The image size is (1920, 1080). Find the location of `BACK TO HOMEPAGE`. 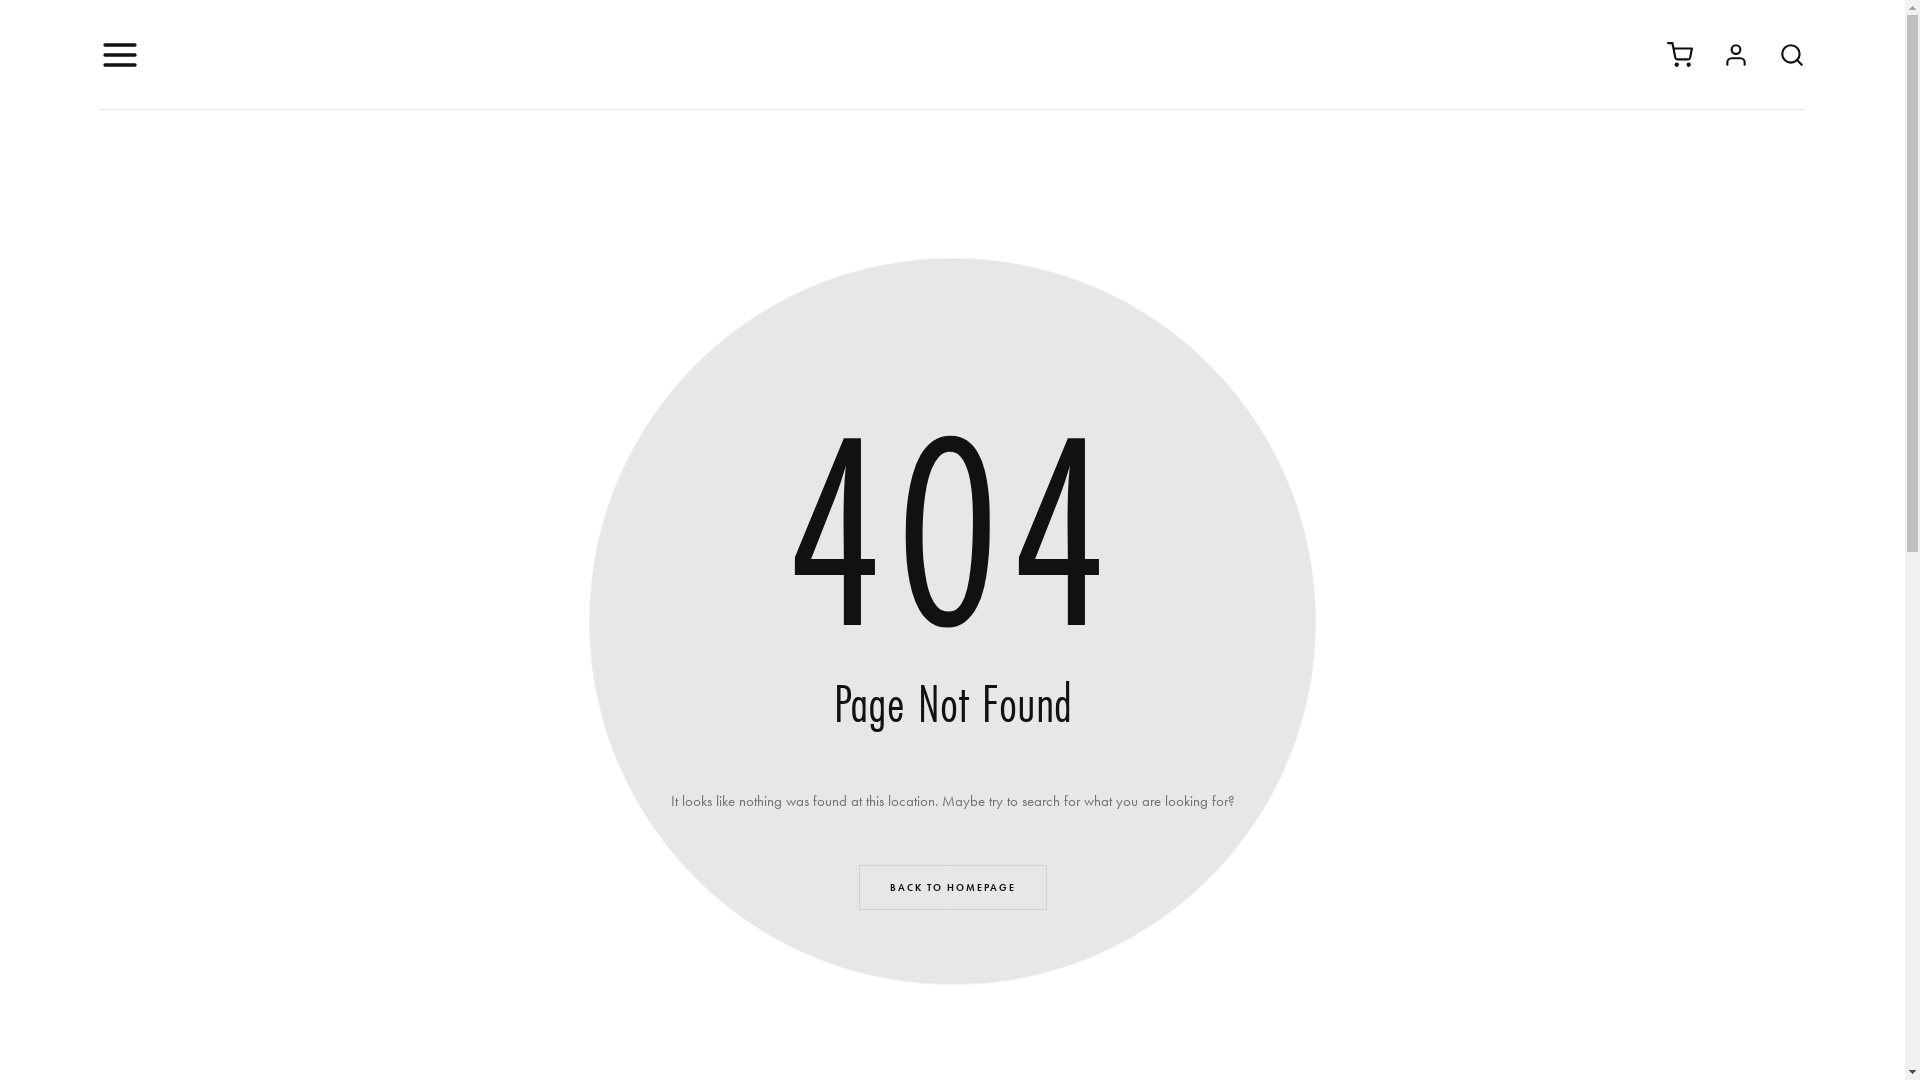

BACK TO HOMEPAGE is located at coordinates (952, 888).